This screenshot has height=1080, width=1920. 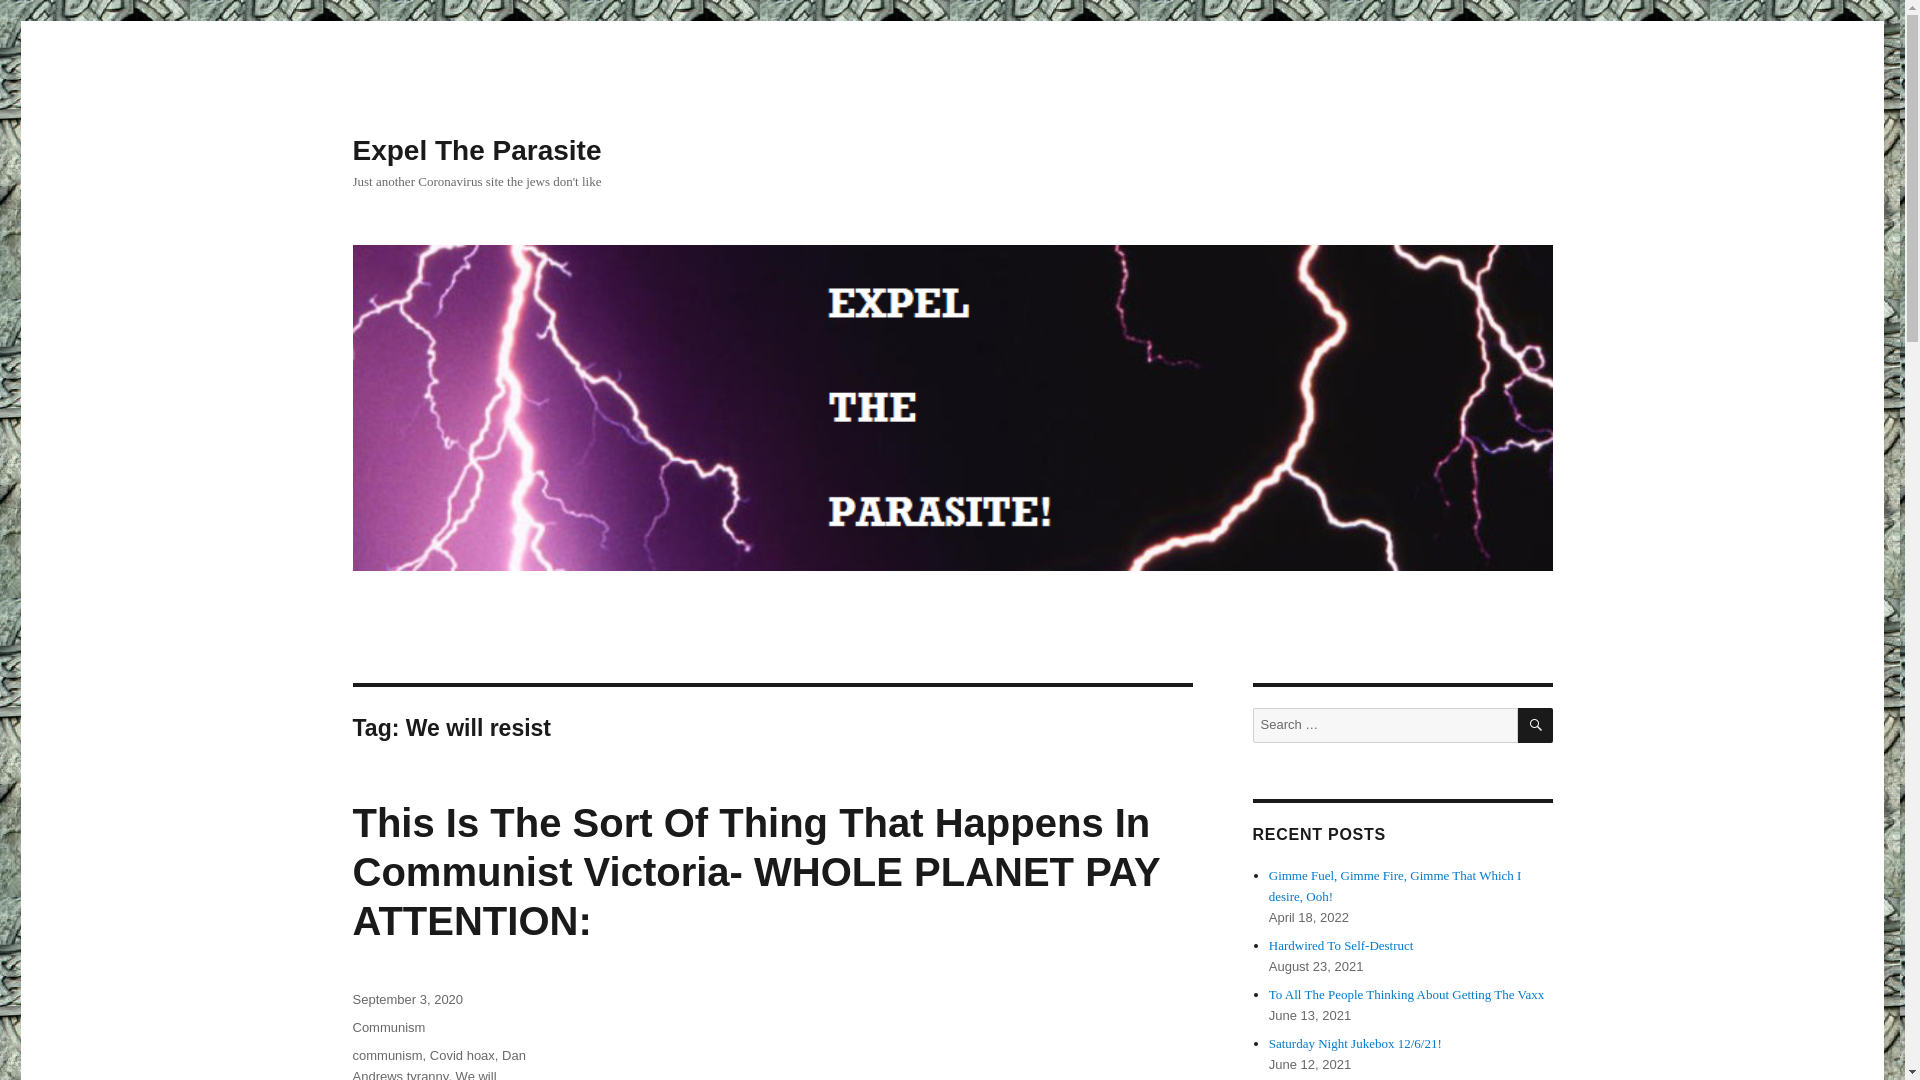 I want to click on Gimme Fuel, Gimme Fire, Gimme That Which I desire, Ooh!, so click(x=1396, y=886).